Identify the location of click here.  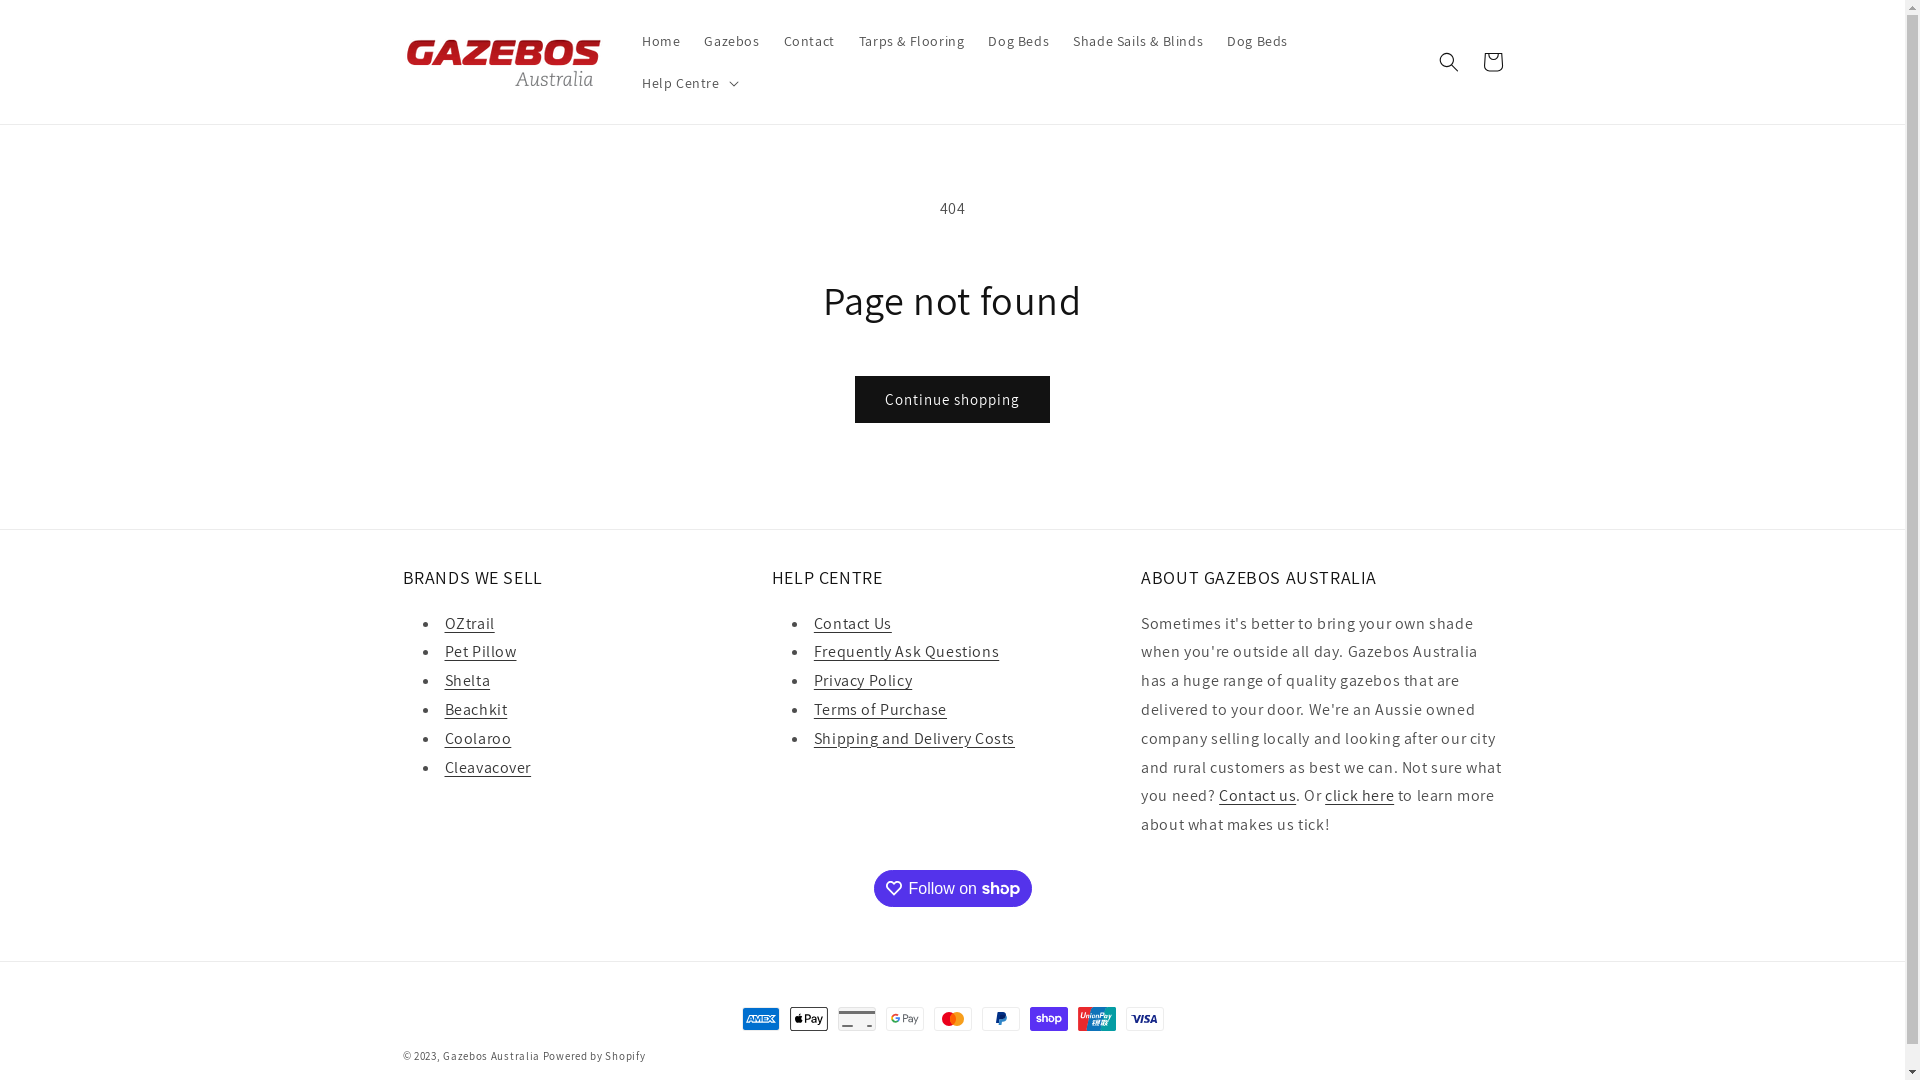
(1360, 796).